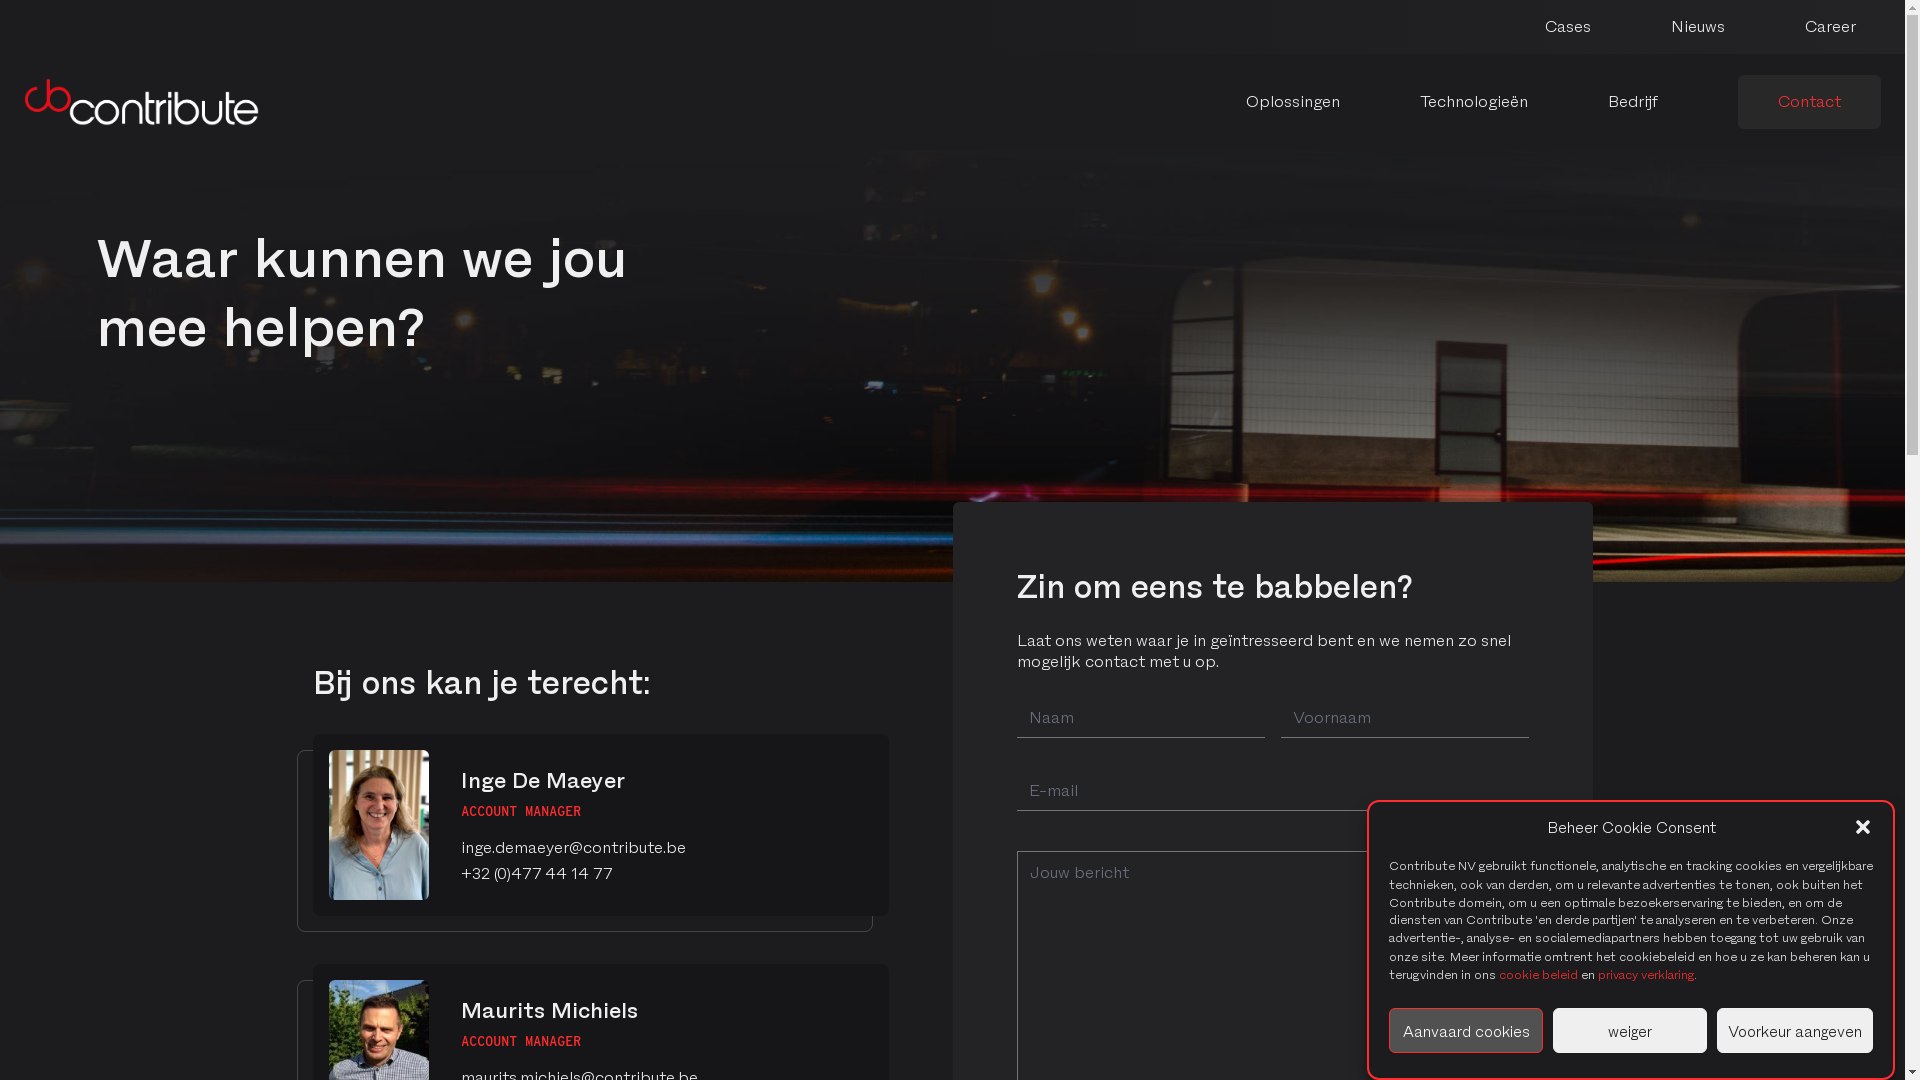  I want to click on Career, so click(1830, 27).